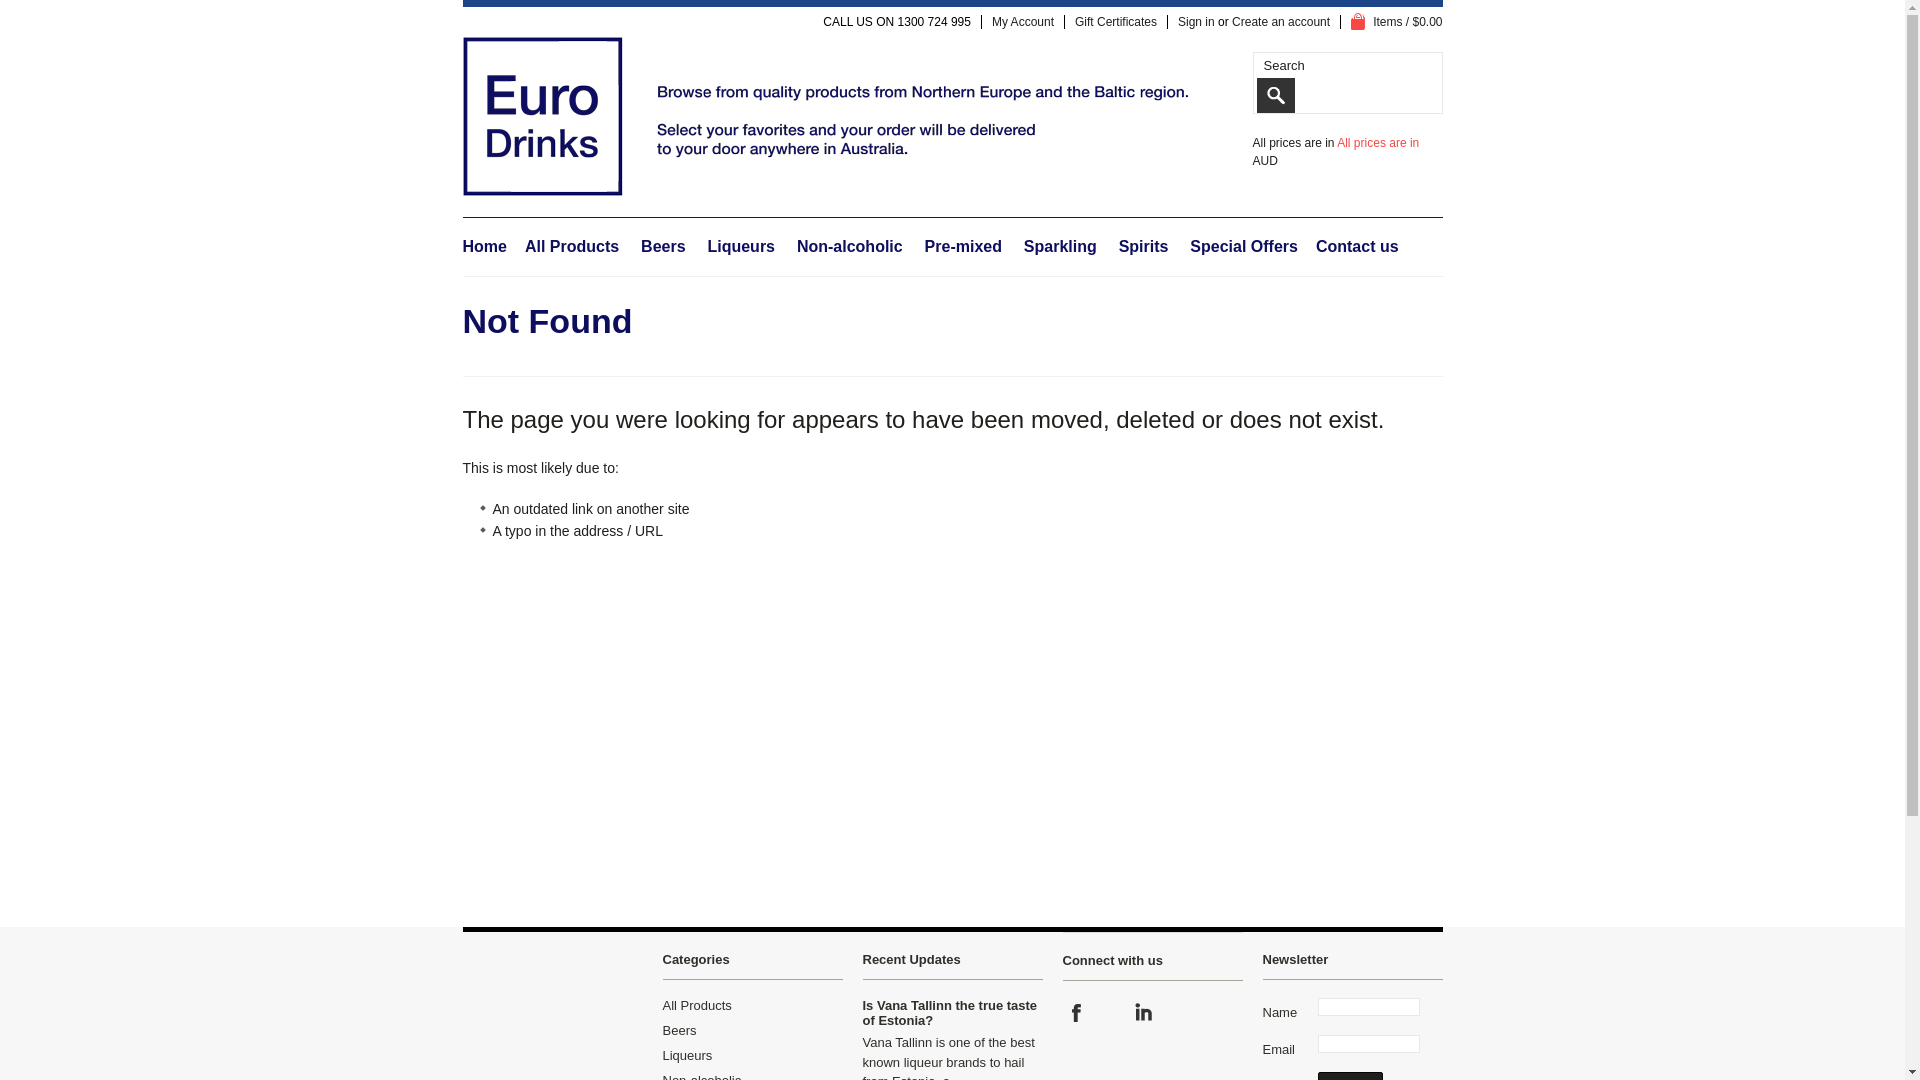 This screenshot has width=1920, height=1080. What do you see at coordinates (964, 247) in the screenshot?
I see `Pre-mixed` at bounding box center [964, 247].